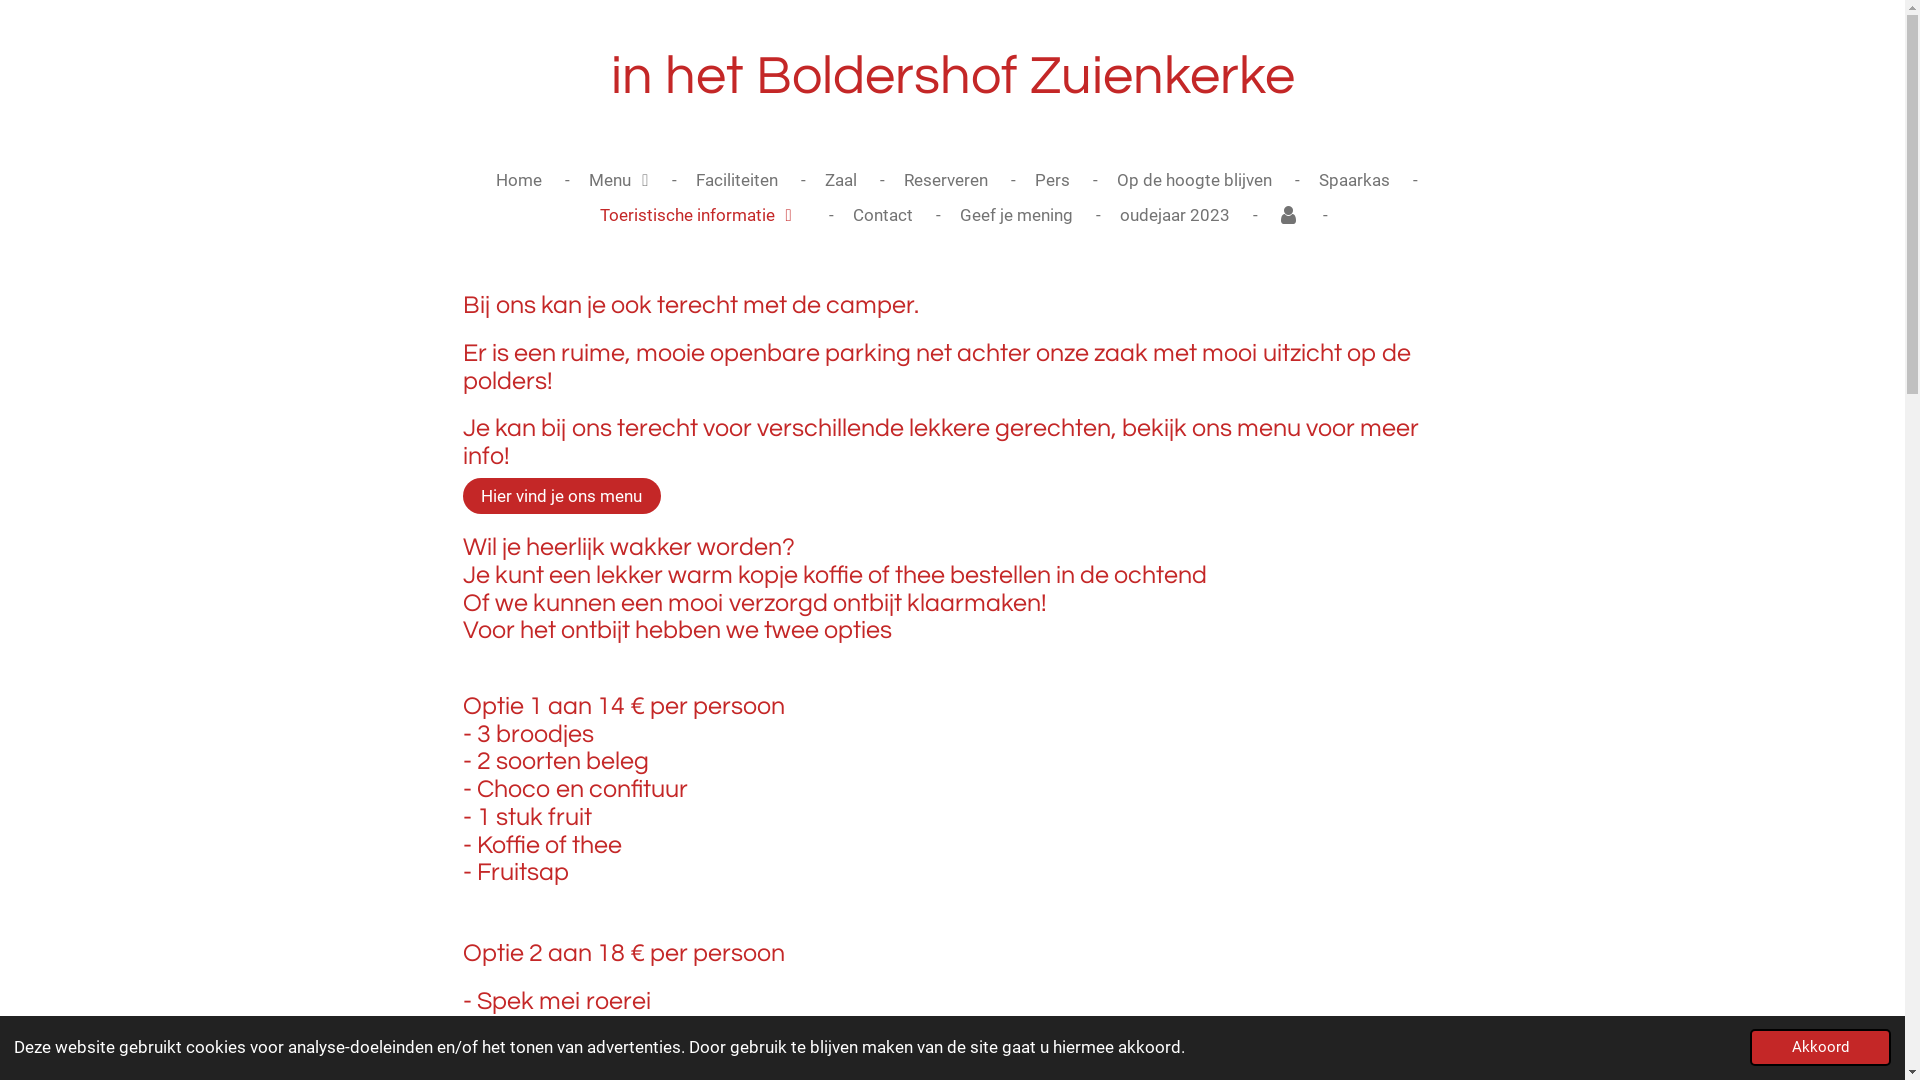  I want to click on Hier vind je ons menu, so click(561, 496).